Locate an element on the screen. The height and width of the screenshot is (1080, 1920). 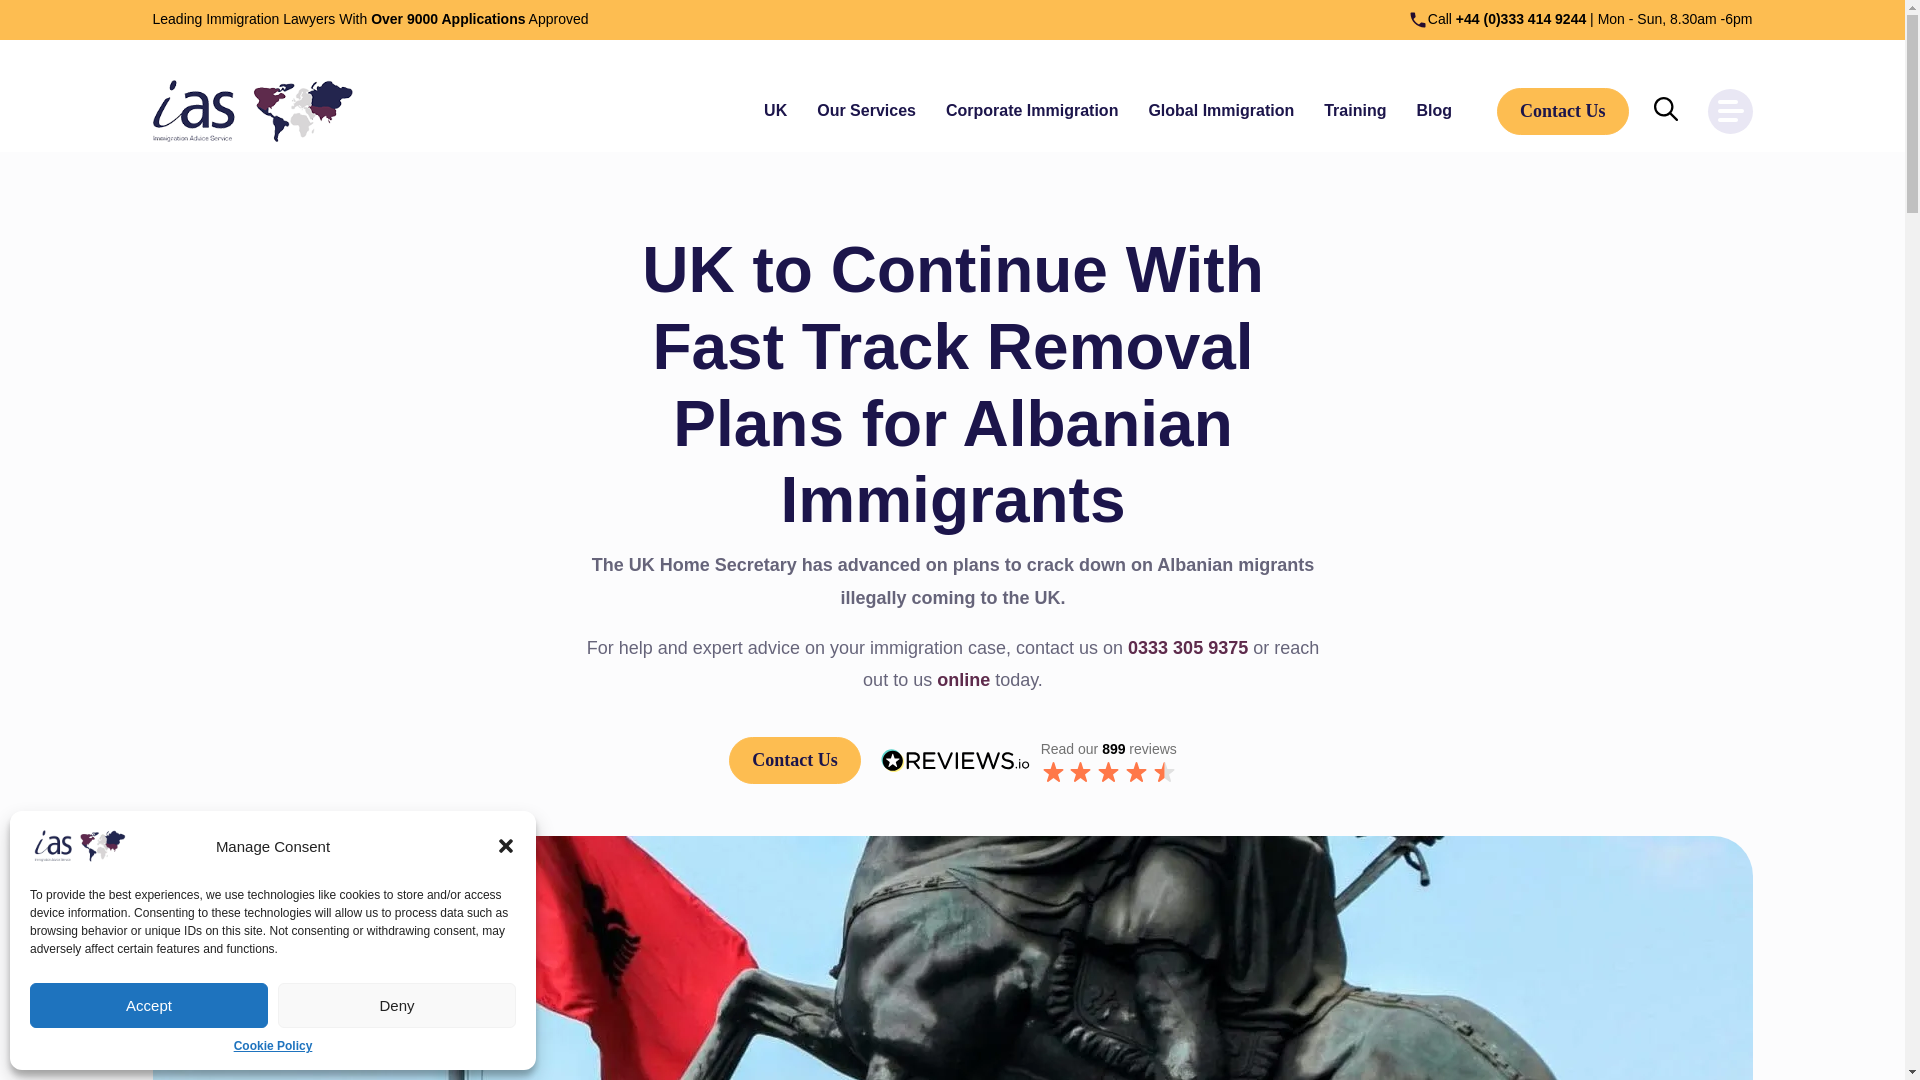
Deny is located at coordinates (397, 1005).